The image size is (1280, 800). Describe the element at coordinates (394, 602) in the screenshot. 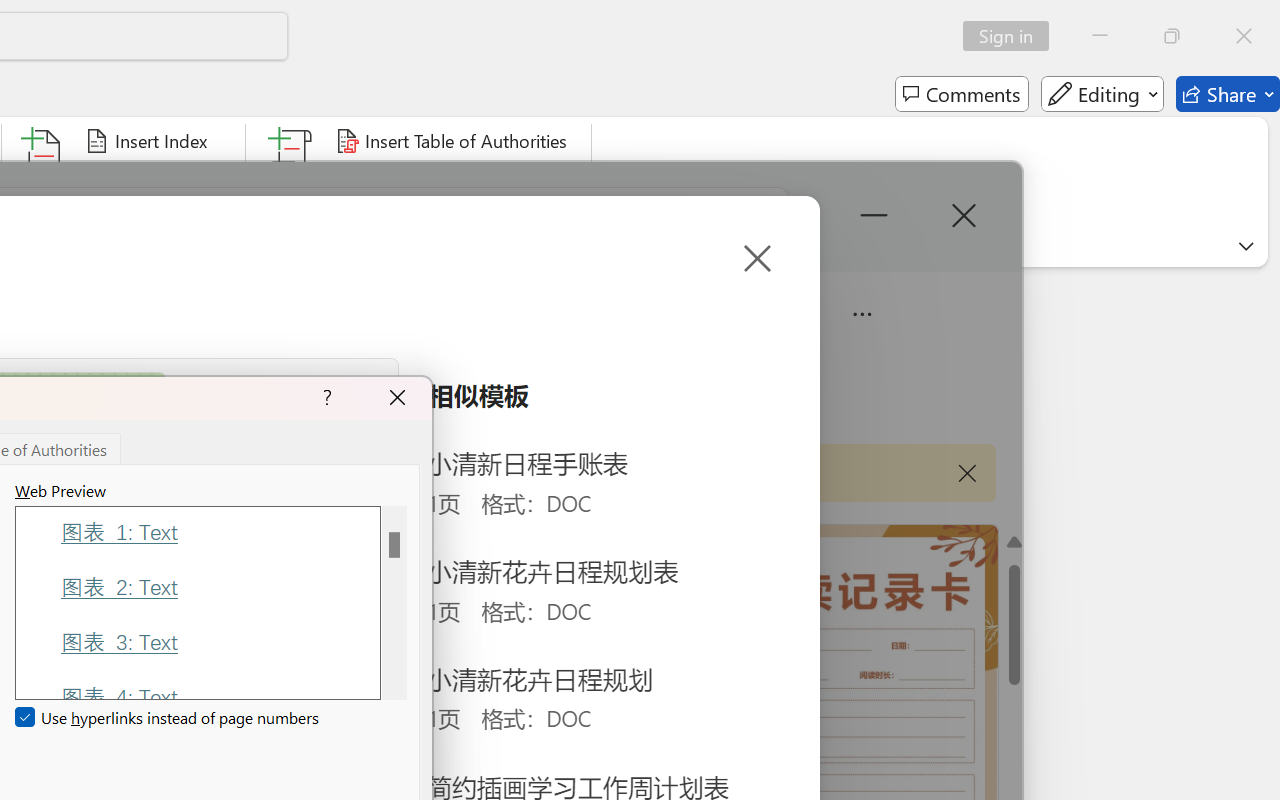

I see `AutomationID: 66` at that location.